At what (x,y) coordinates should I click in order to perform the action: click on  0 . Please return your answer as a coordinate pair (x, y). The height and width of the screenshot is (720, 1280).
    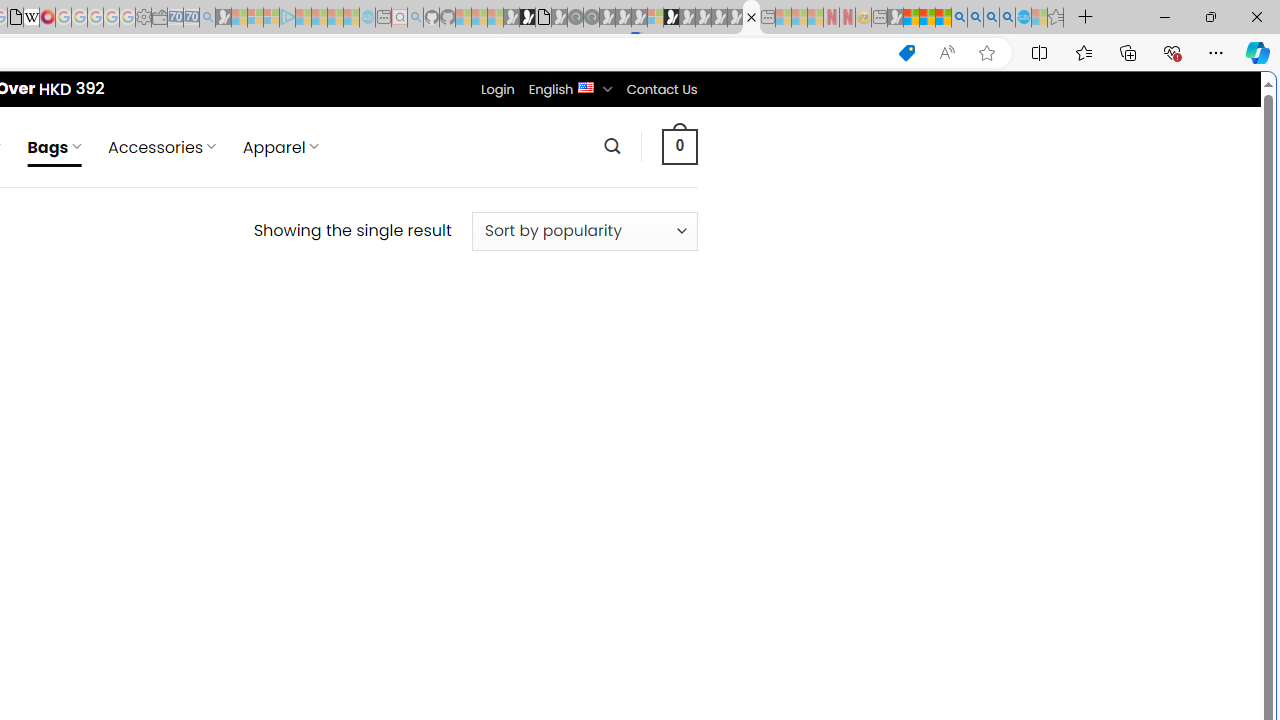
    Looking at the image, I should click on (679, 146).